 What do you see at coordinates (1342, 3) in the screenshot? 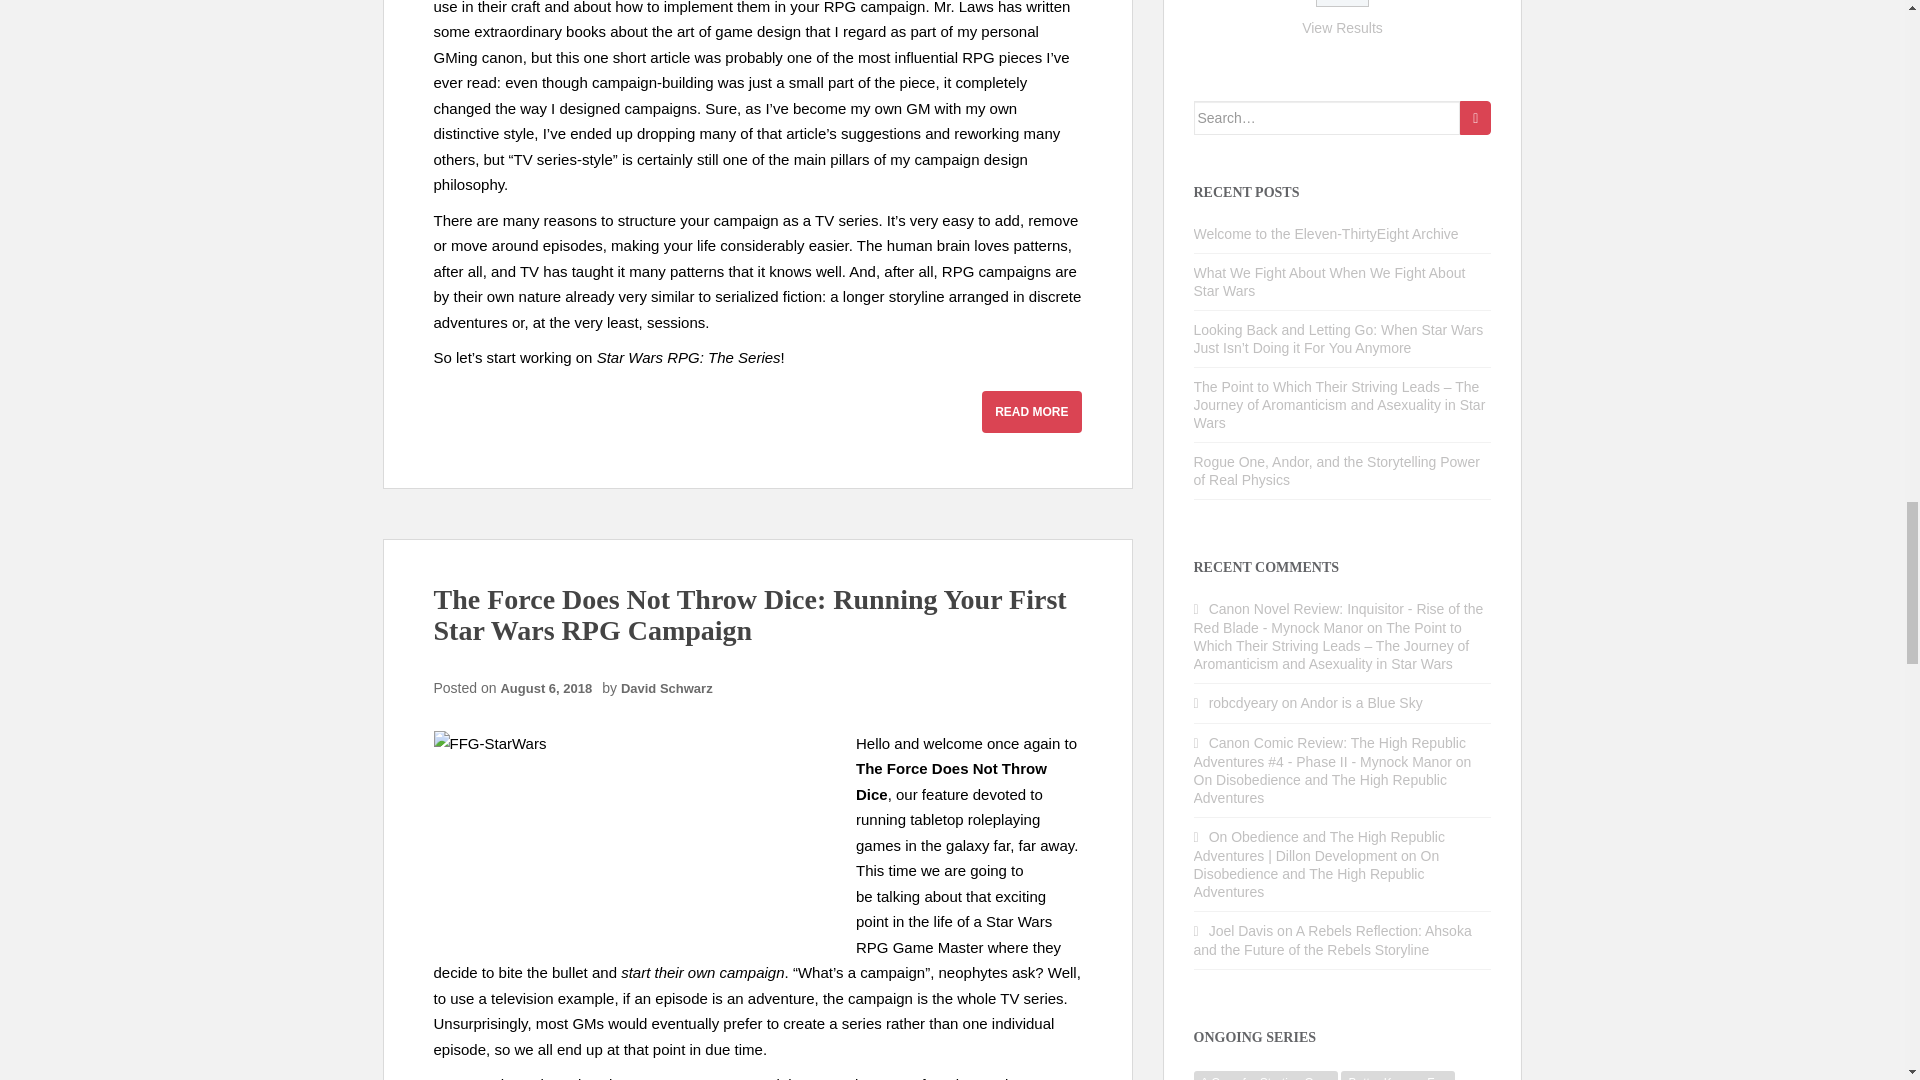
I see `   Vote   ` at bounding box center [1342, 3].